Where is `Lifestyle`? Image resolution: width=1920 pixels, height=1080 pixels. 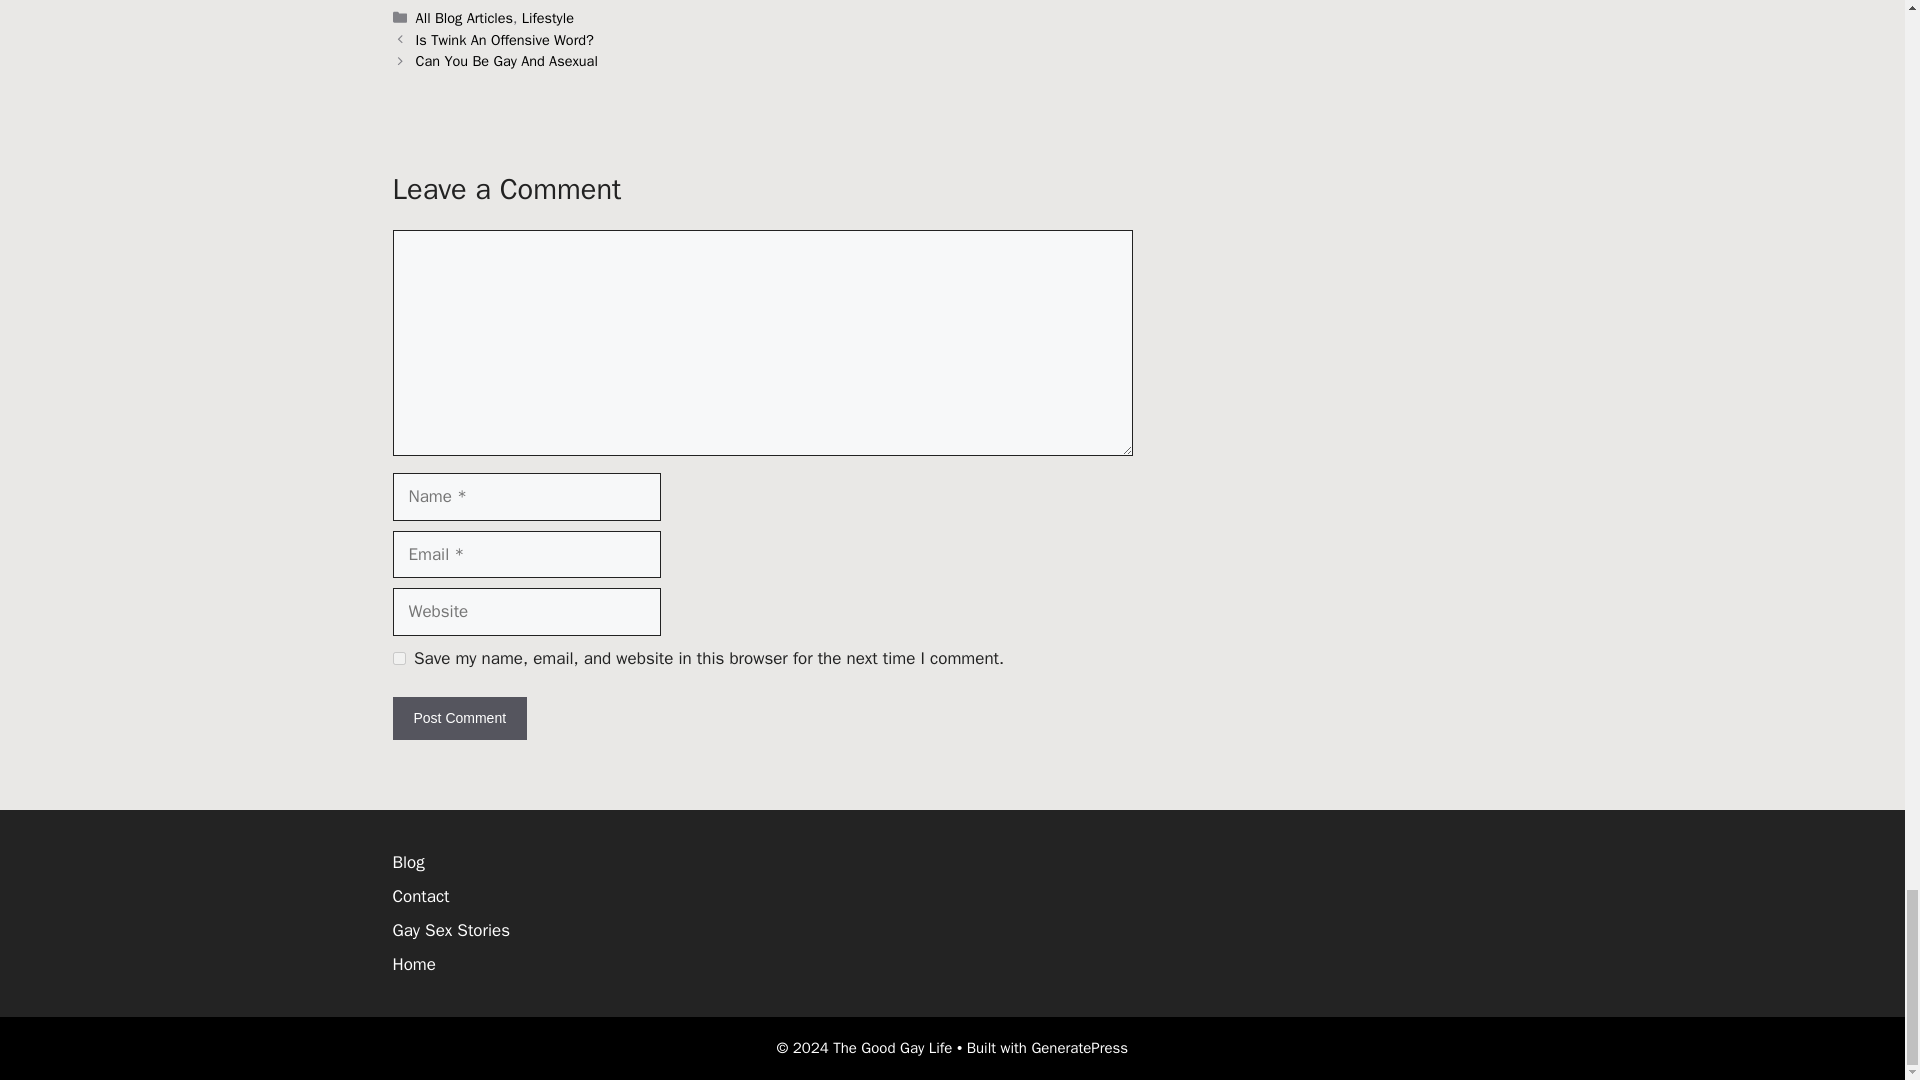 Lifestyle is located at coordinates (548, 18).